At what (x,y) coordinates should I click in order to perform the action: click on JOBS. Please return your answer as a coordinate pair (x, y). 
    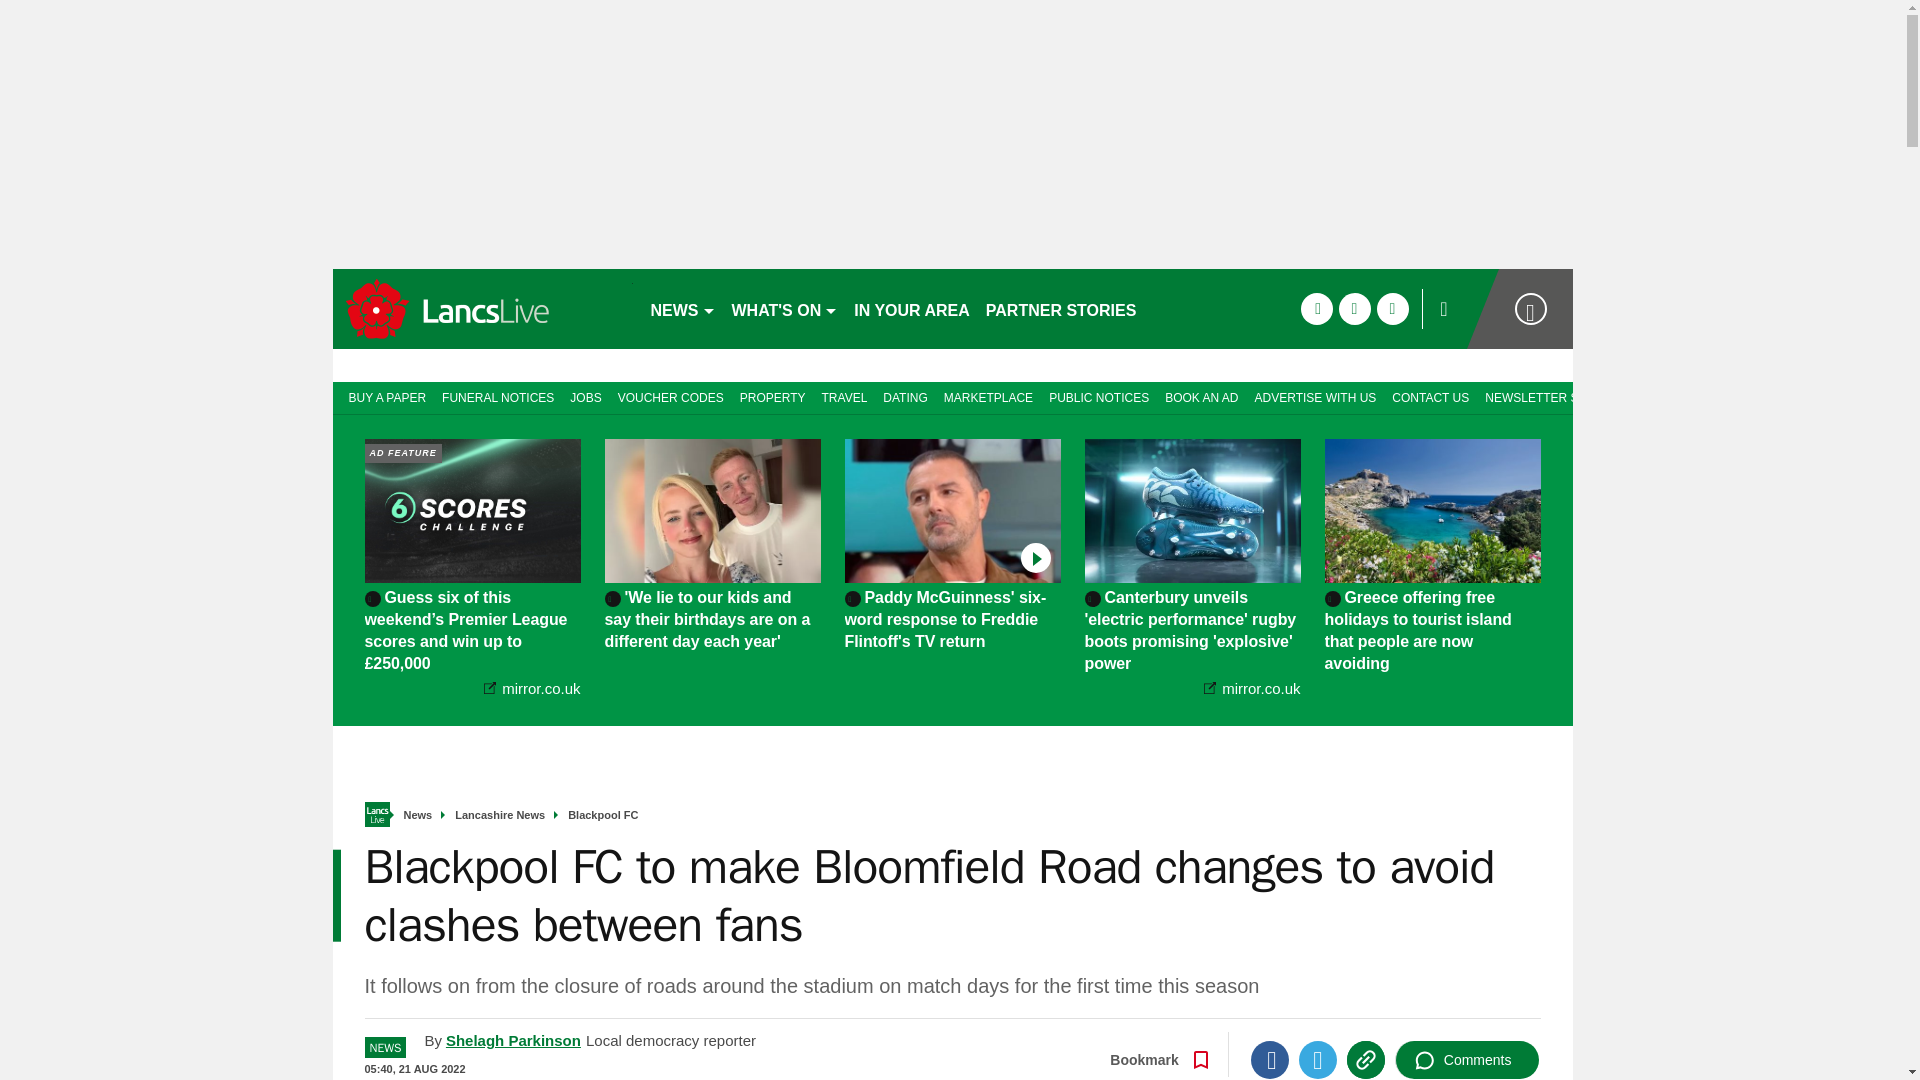
    Looking at the image, I should click on (585, 396).